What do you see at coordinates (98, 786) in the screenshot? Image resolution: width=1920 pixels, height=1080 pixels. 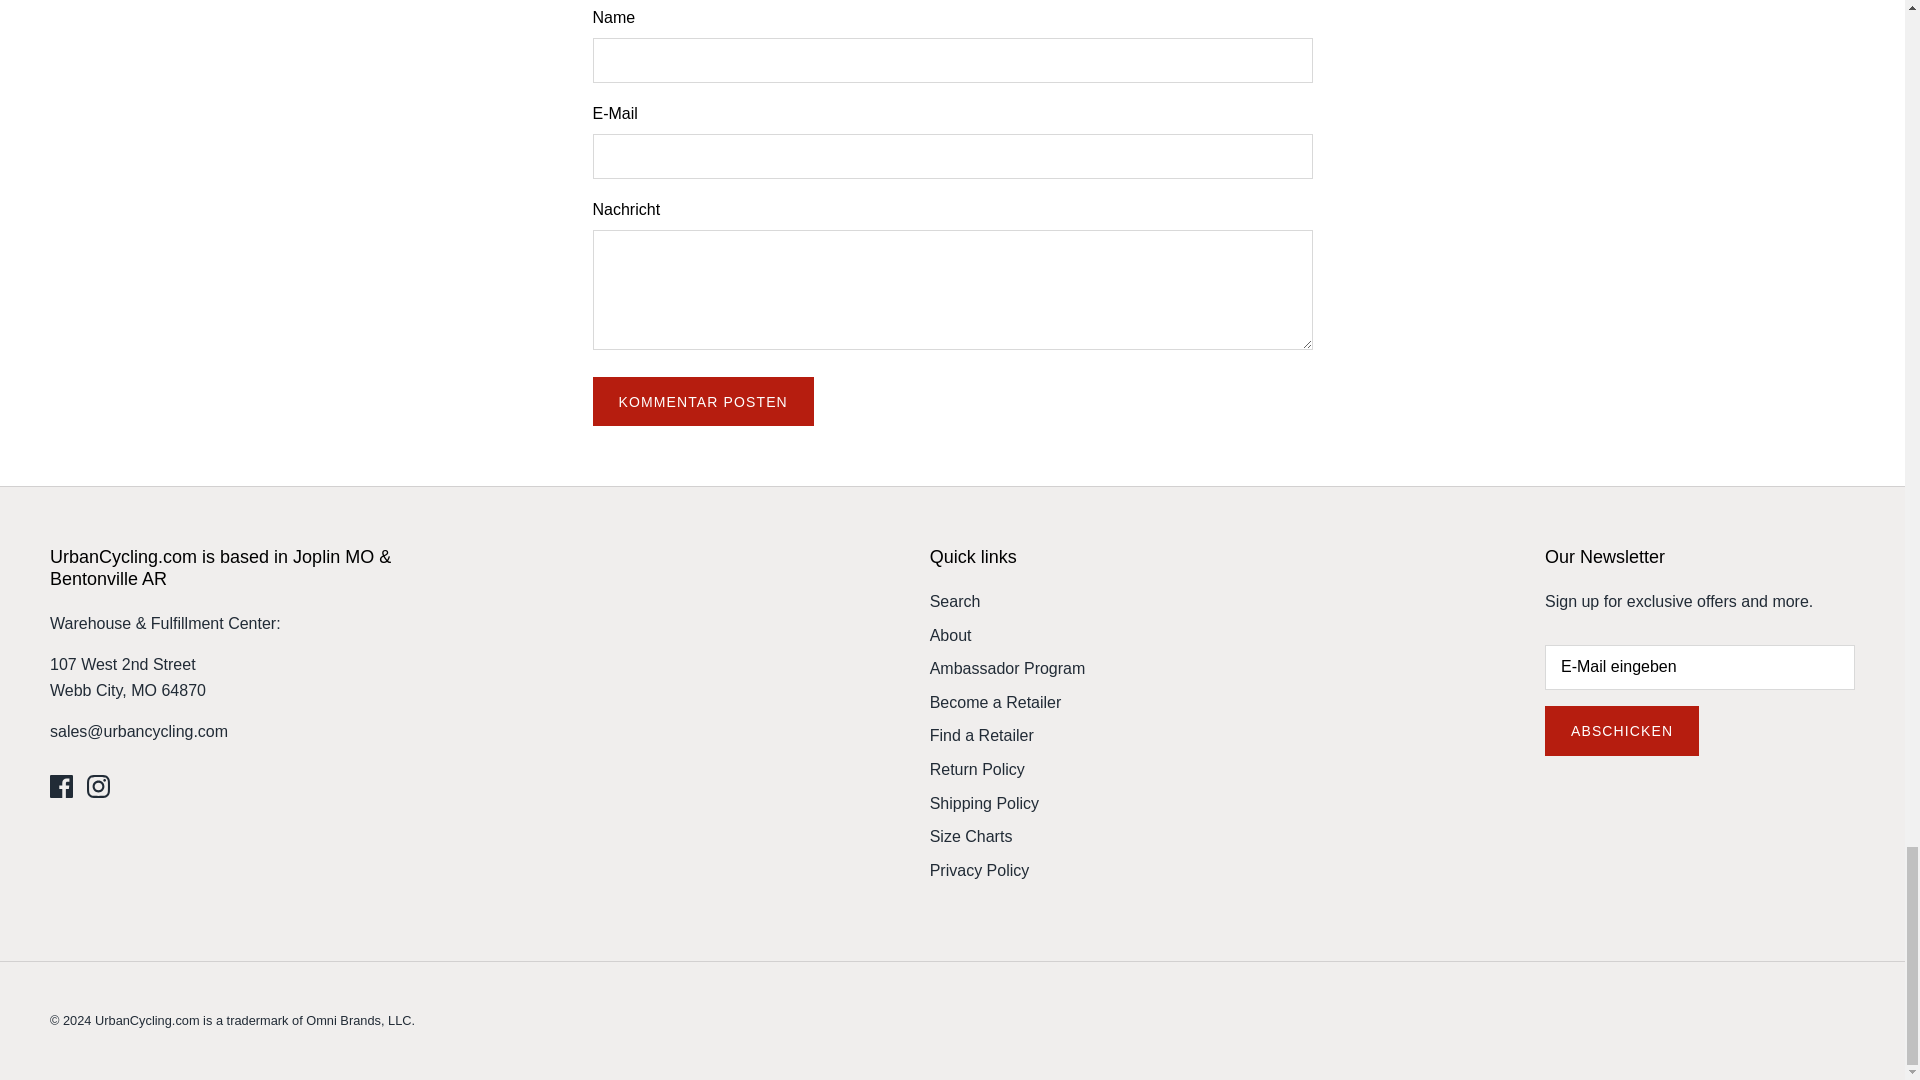 I see `Instagram` at bounding box center [98, 786].